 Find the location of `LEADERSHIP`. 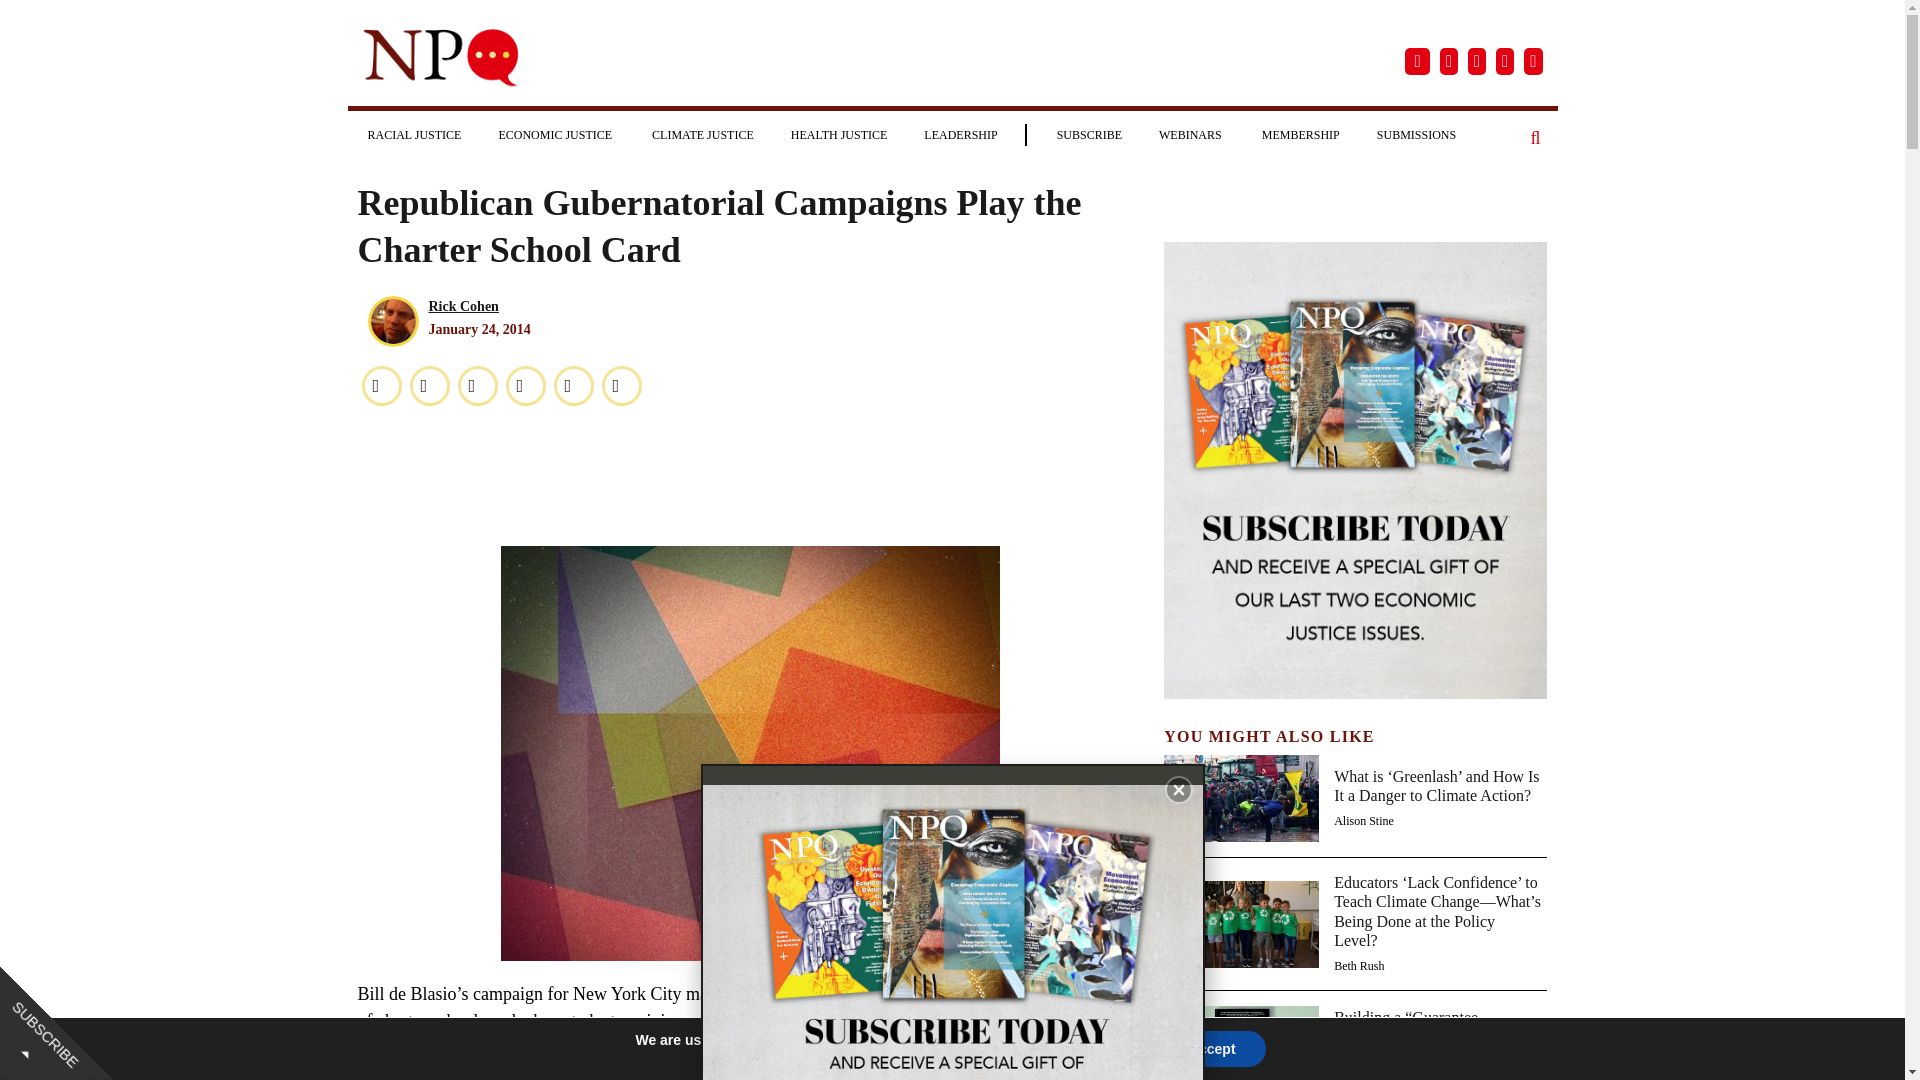

LEADERSHIP is located at coordinates (960, 134).